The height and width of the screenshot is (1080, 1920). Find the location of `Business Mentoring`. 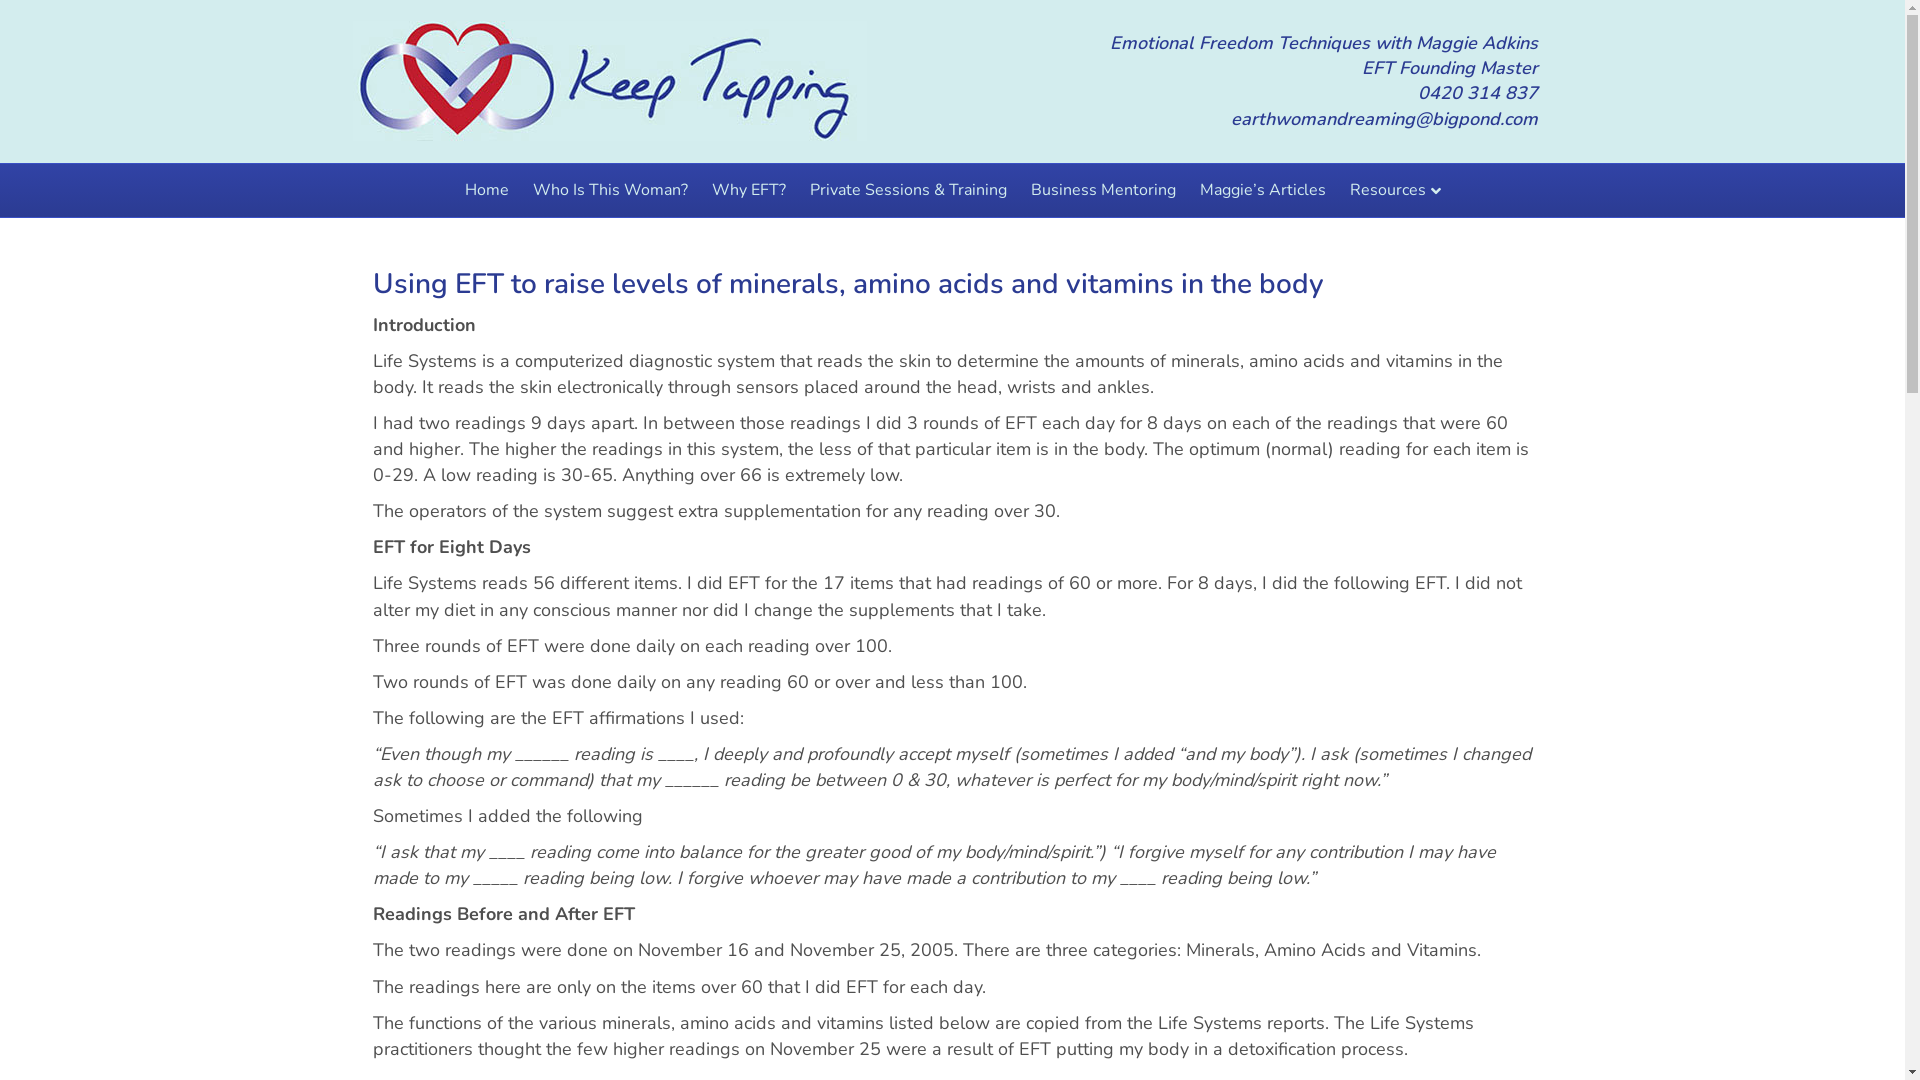

Business Mentoring is located at coordinates (1102, 190).